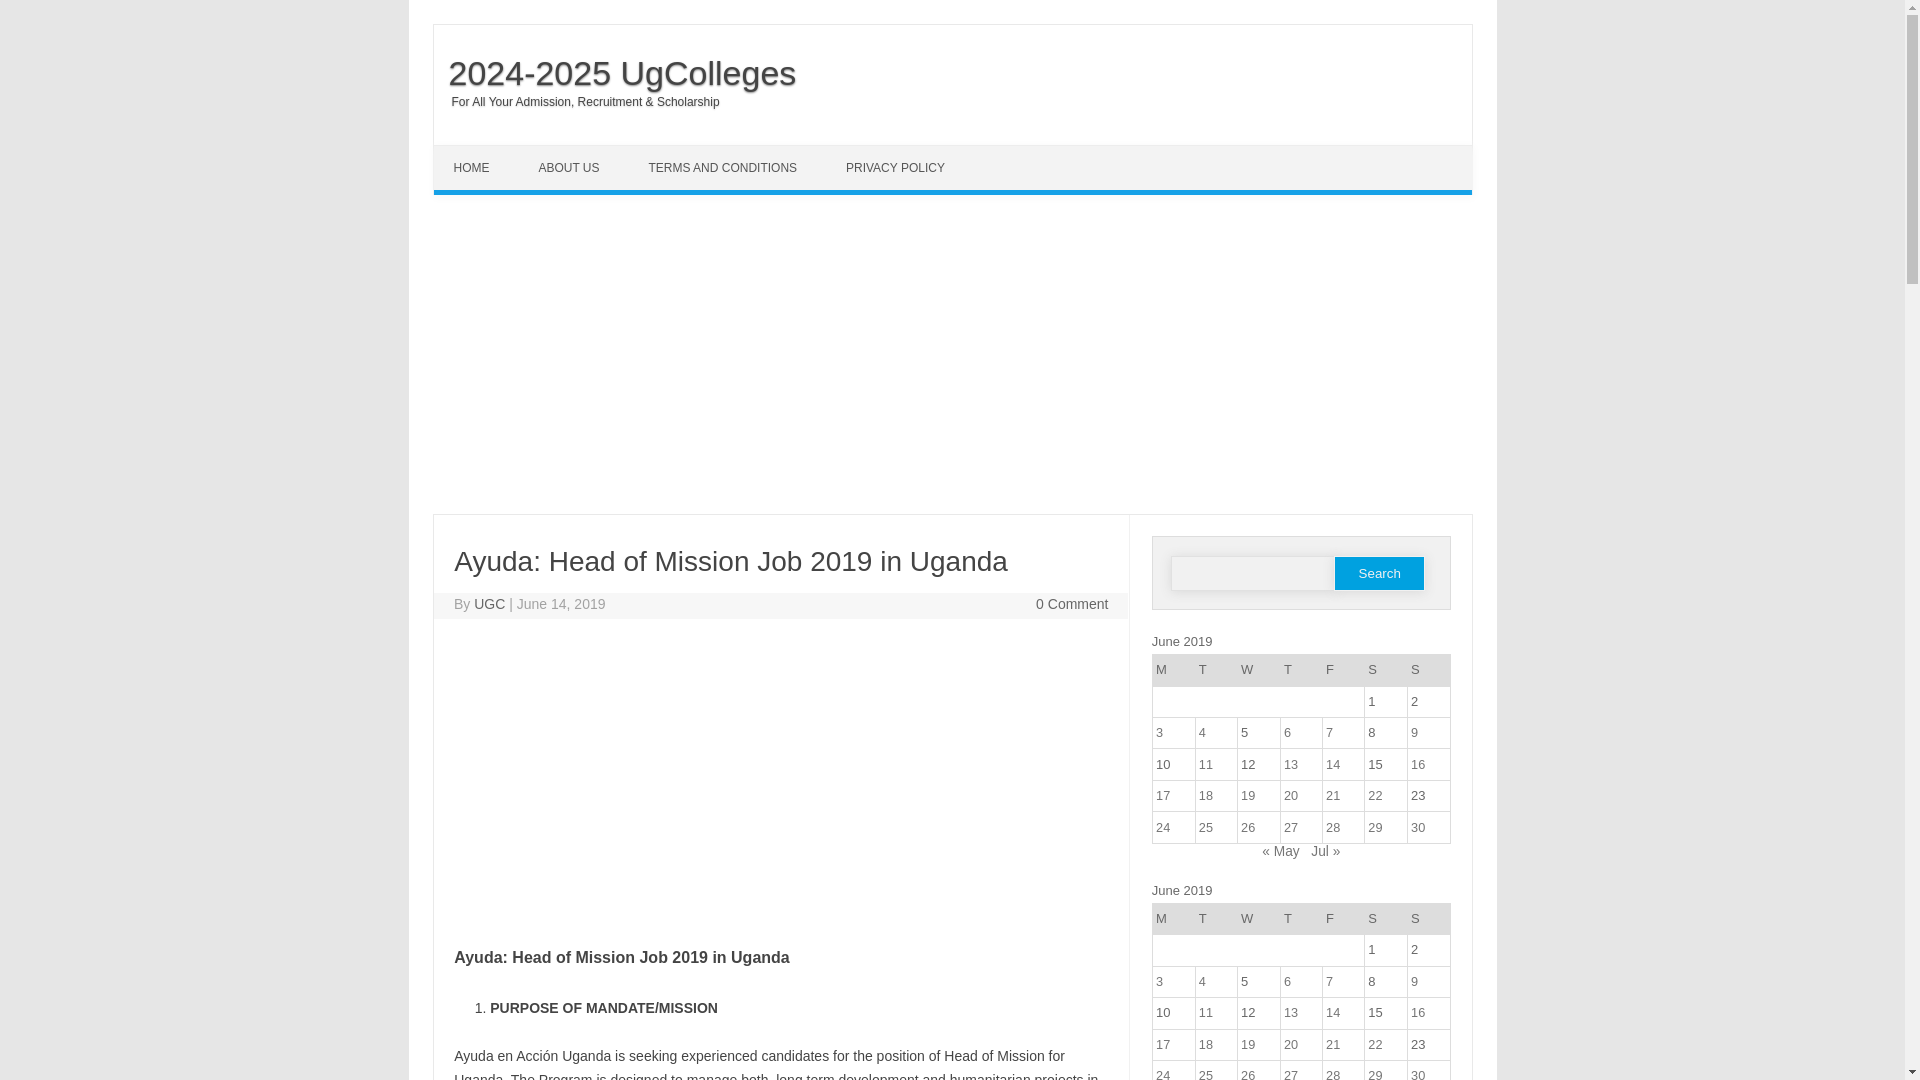 The width and height of the screenshot is (1920, 1080). Describe the element at coordinates (1072, 604) in the screenshot. I see `0 Comment` at that location.